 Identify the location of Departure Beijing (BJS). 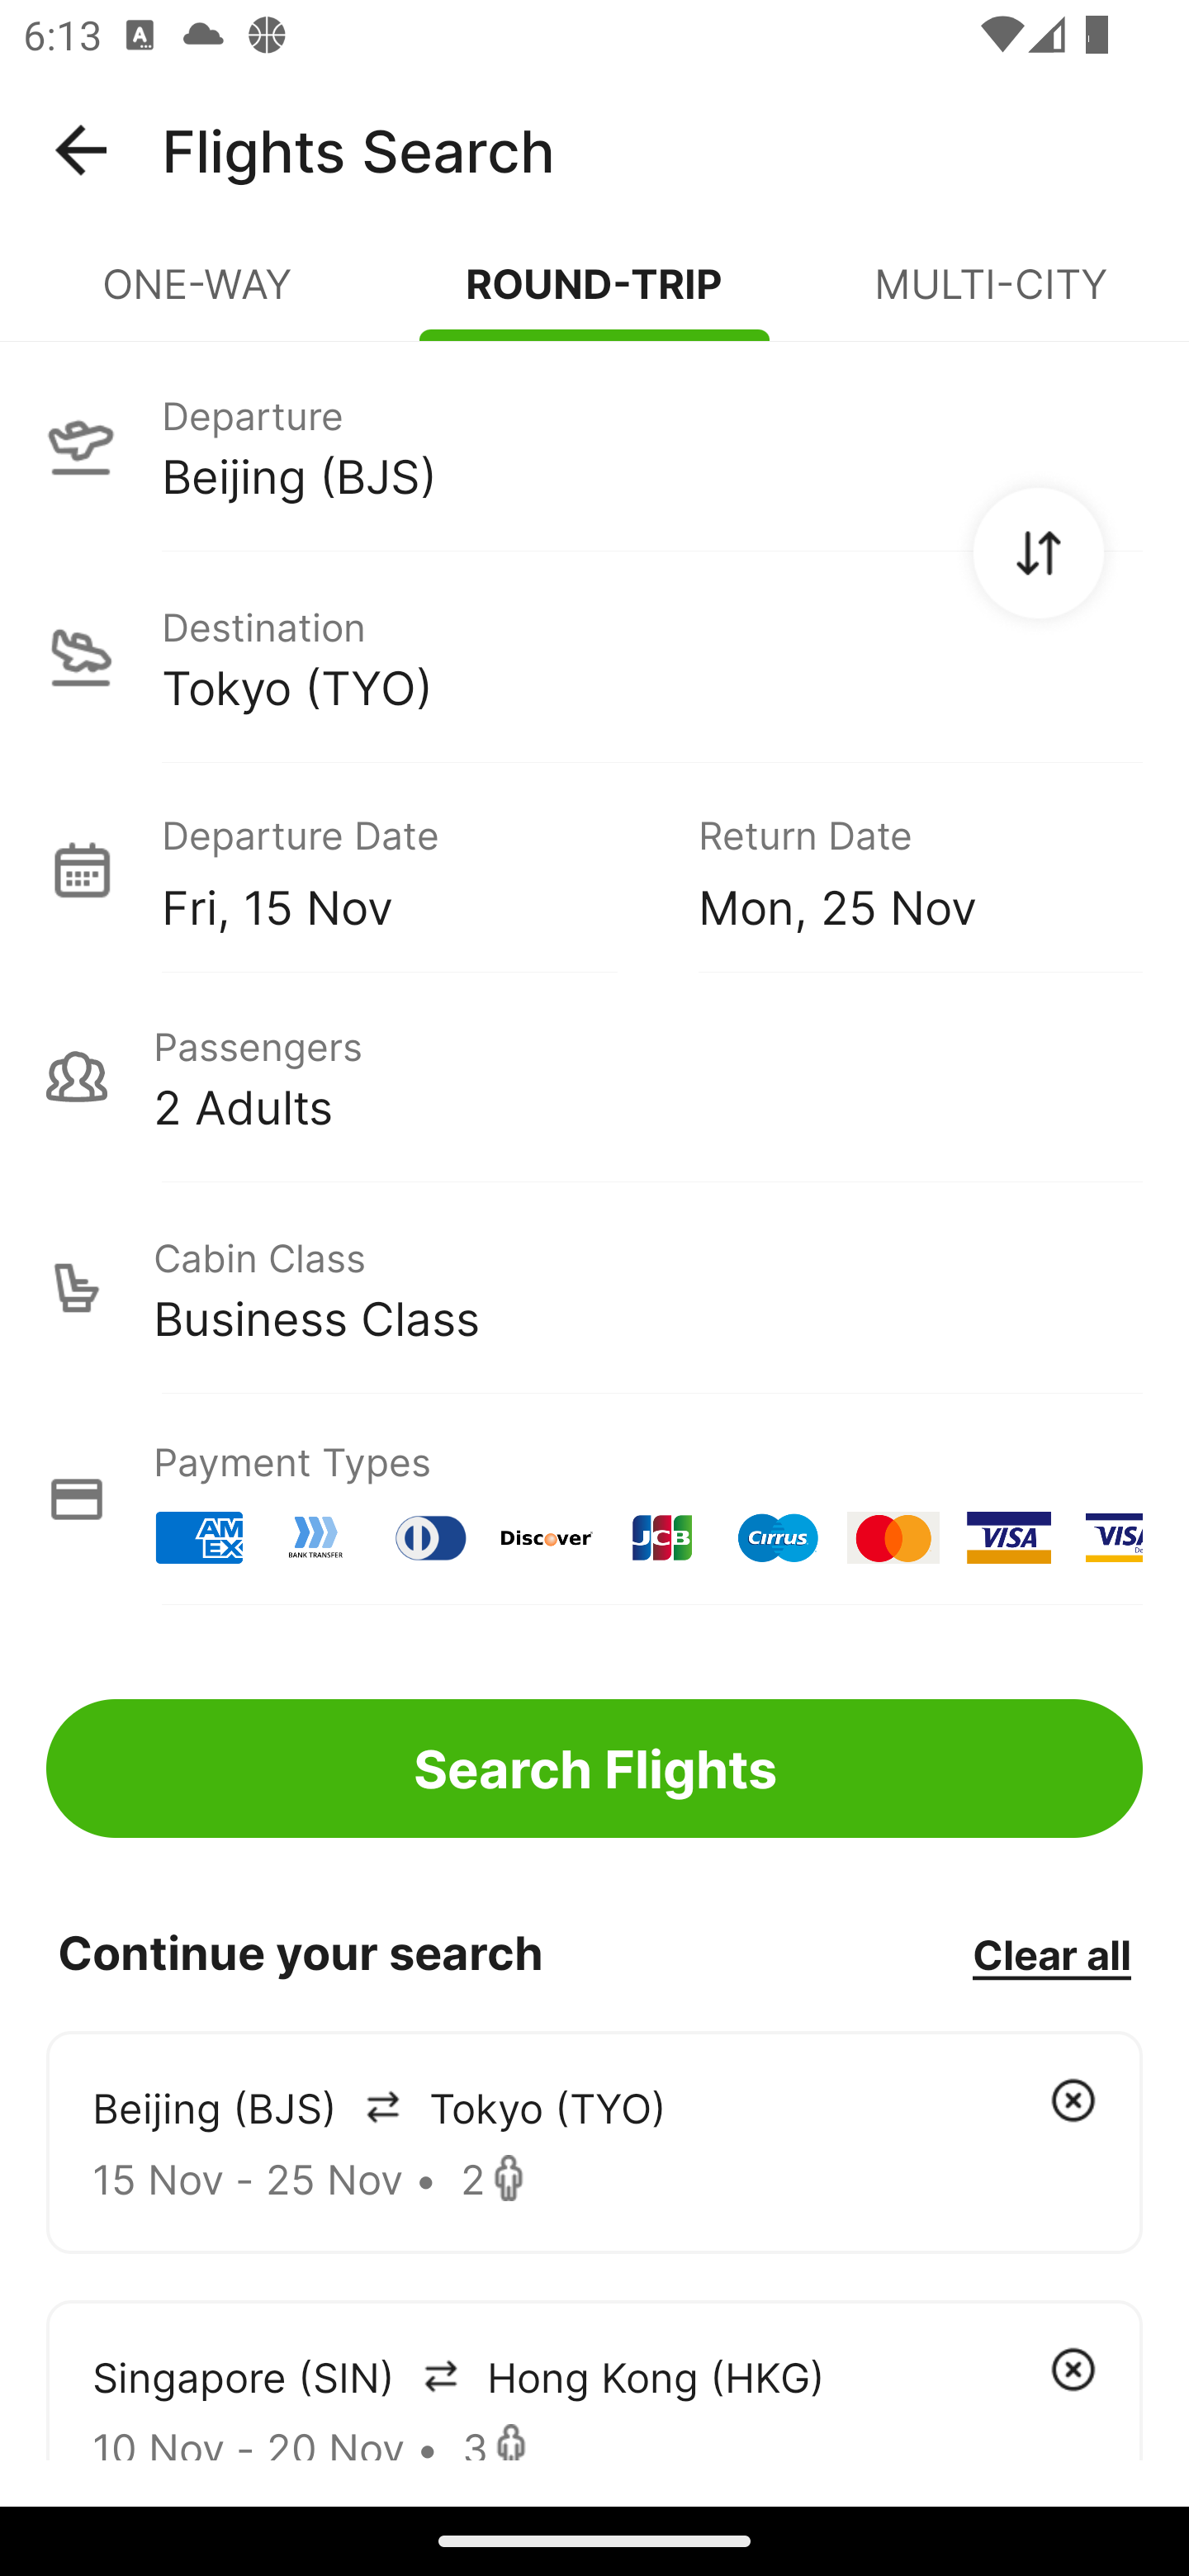
(594, 445).